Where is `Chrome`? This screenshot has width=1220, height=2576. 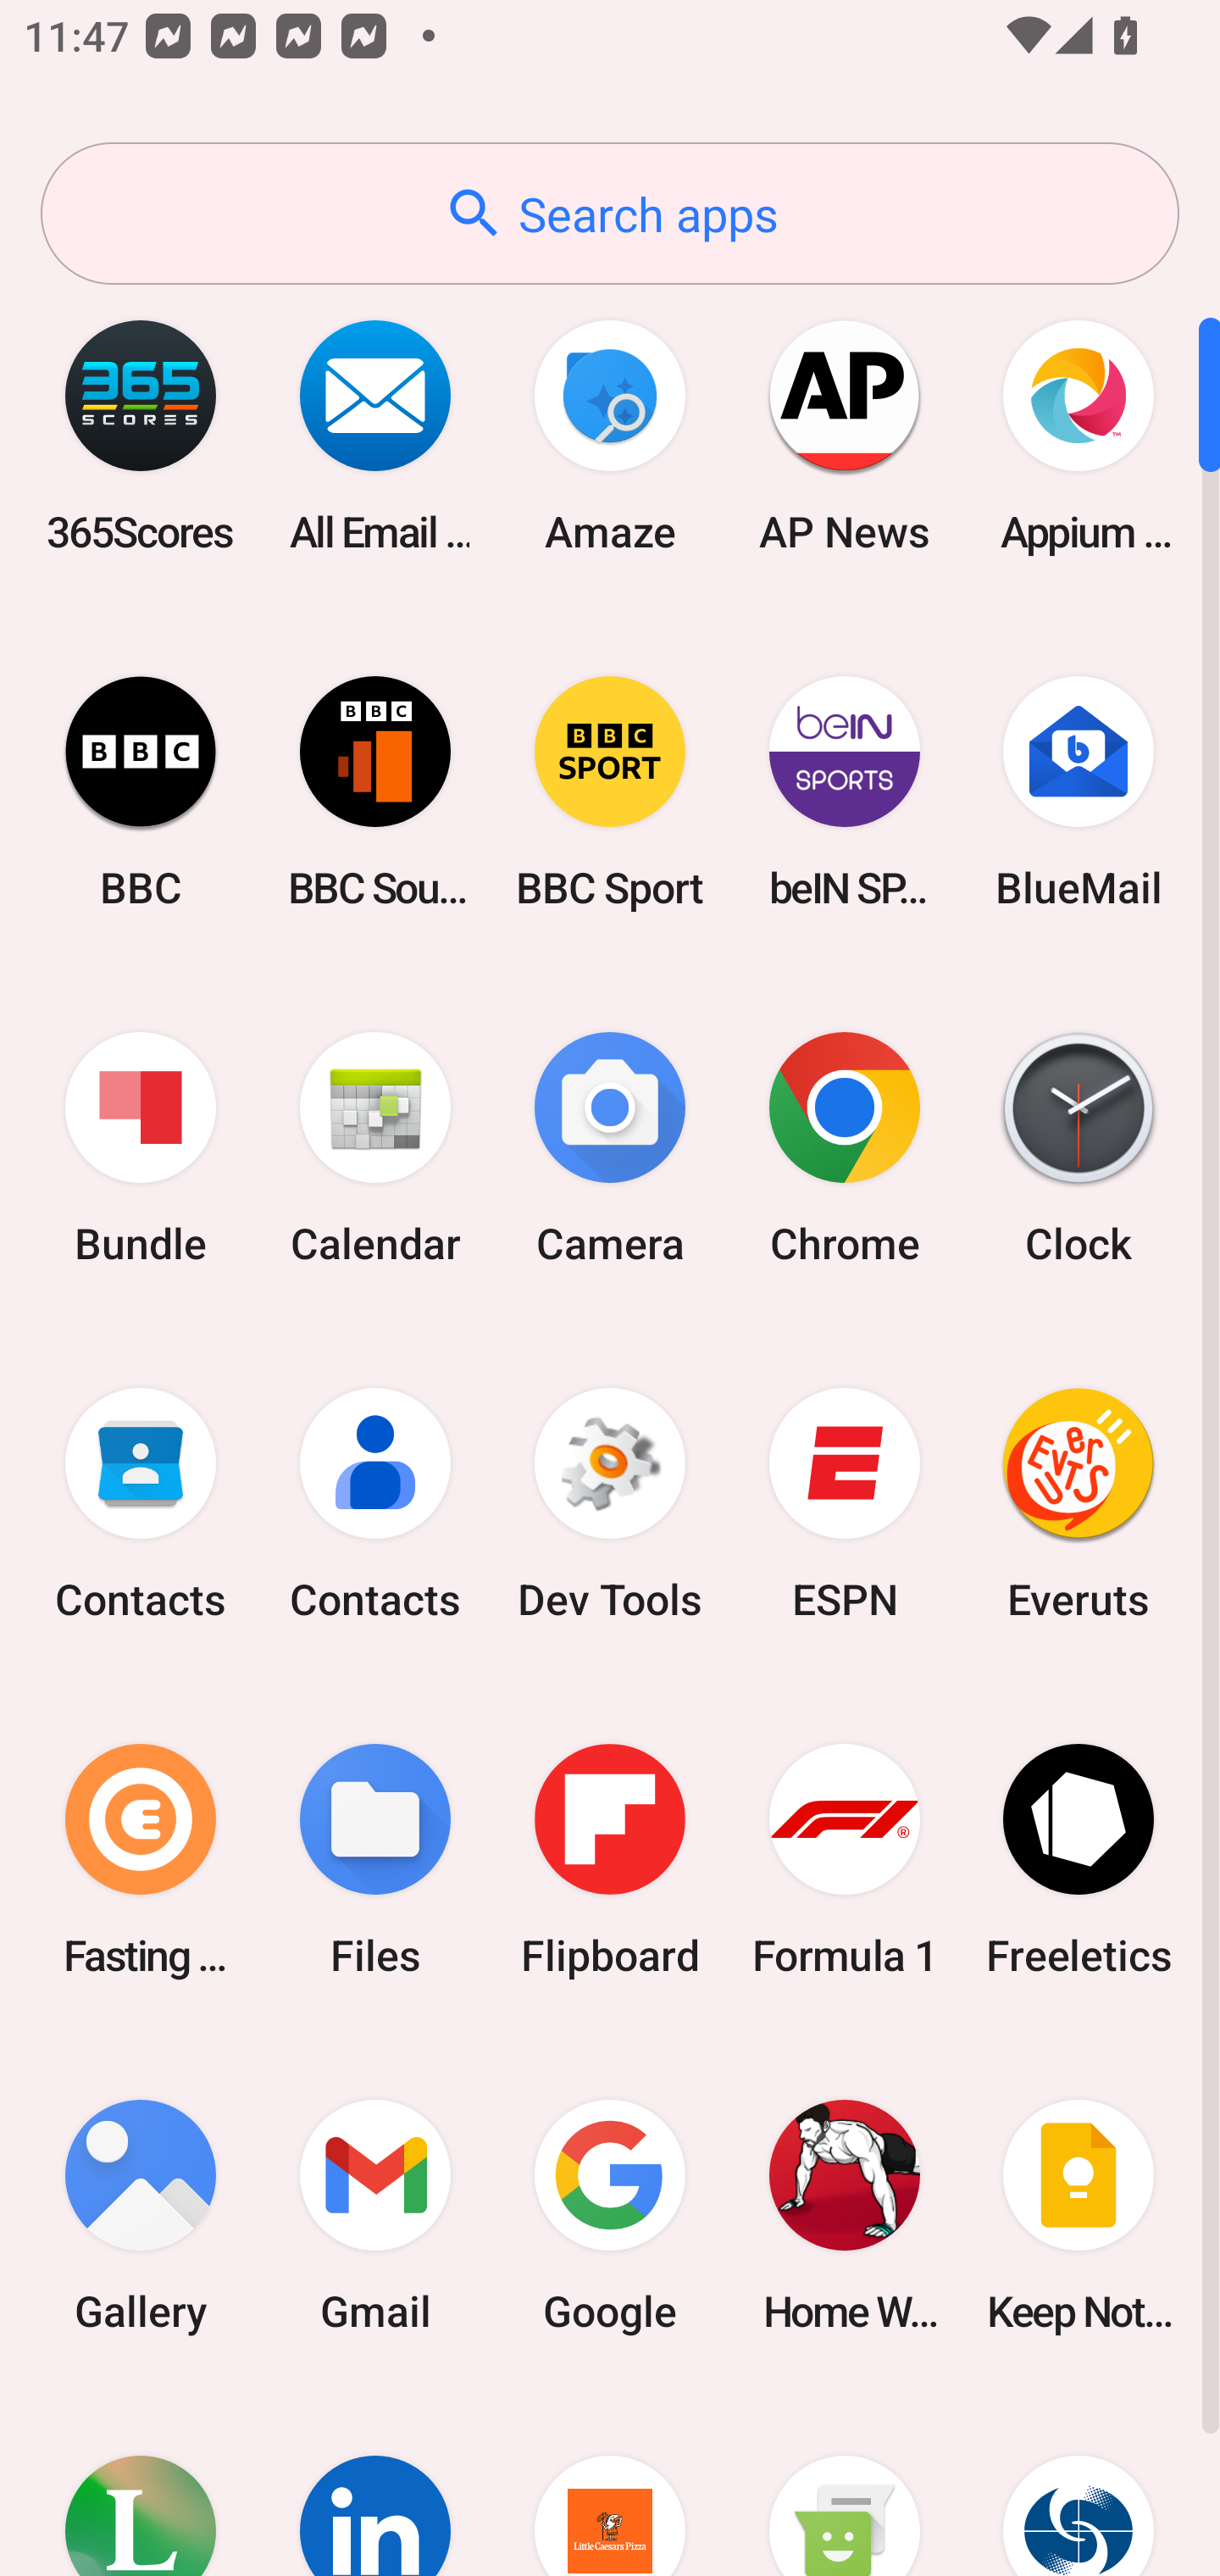 Chrome is located at coordinates (844, 1149).